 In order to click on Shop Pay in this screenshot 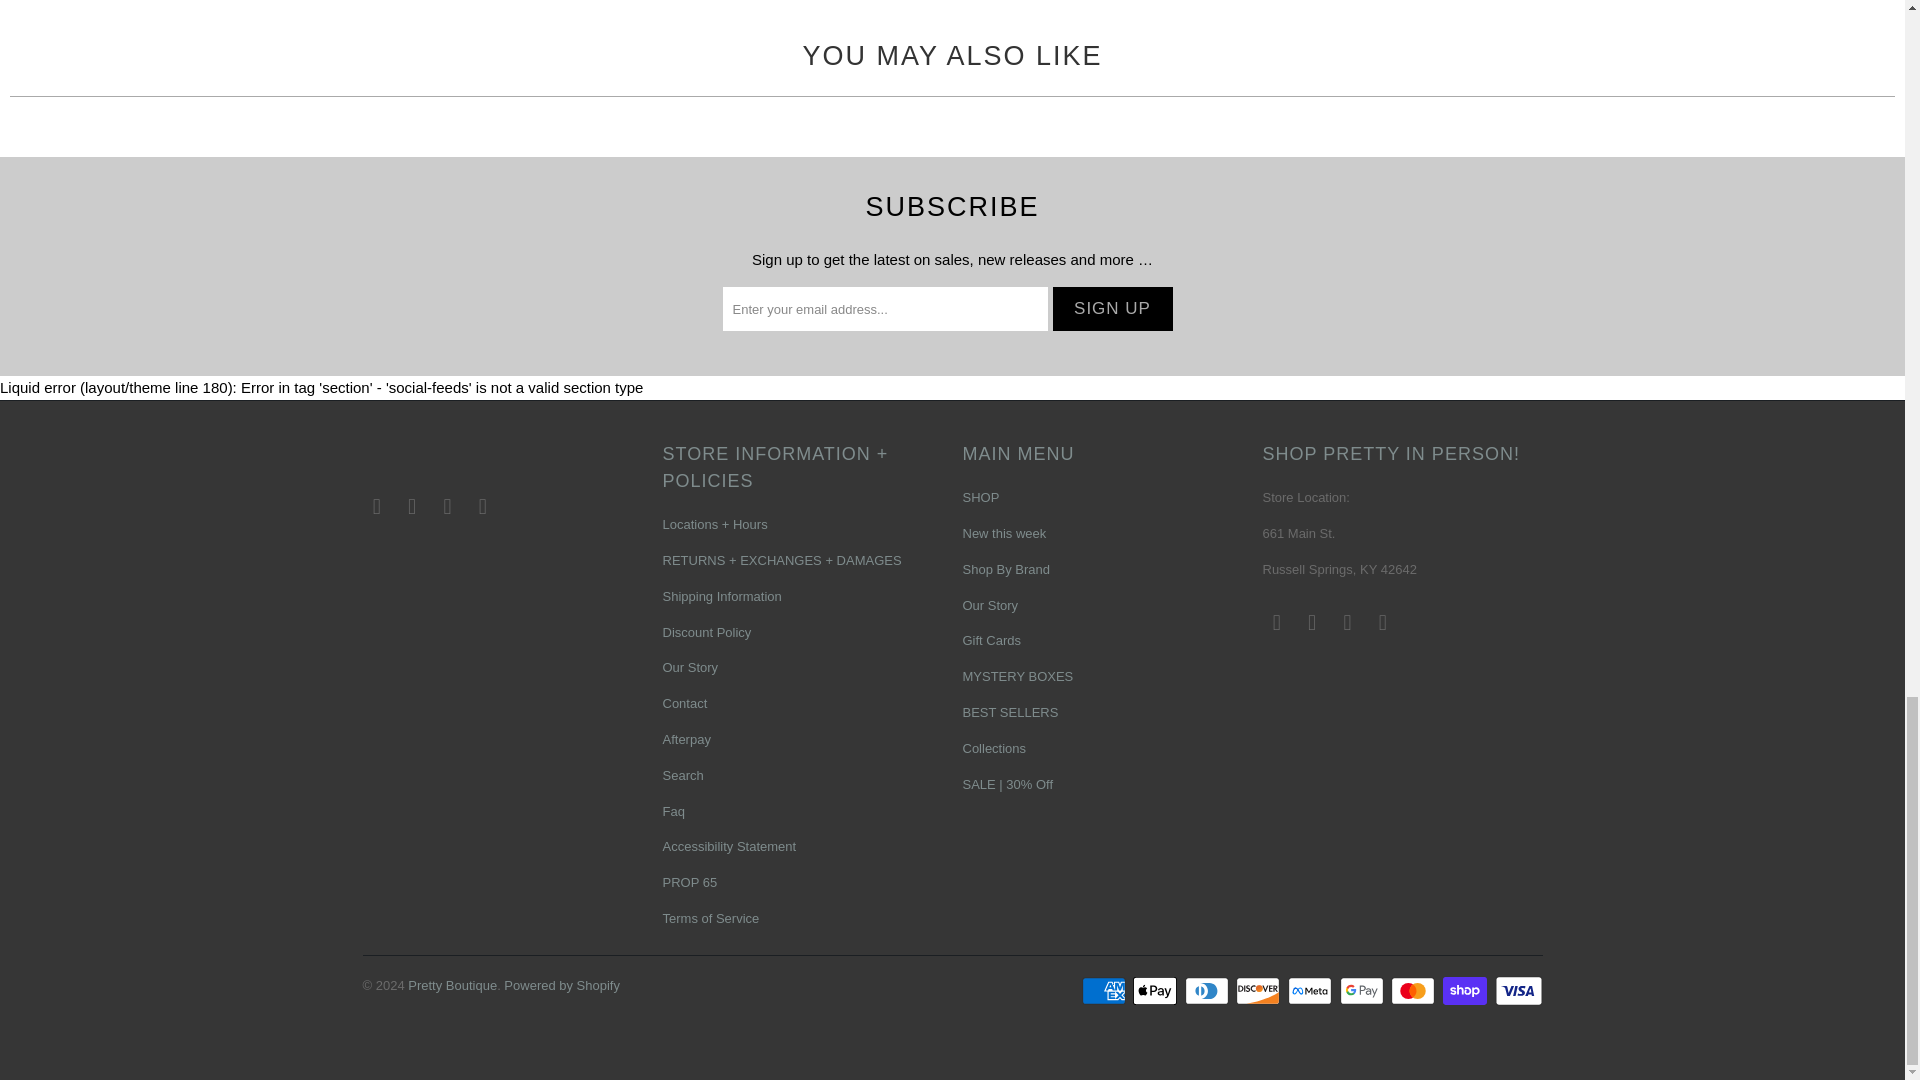, I will do `click(1467, 990)`.